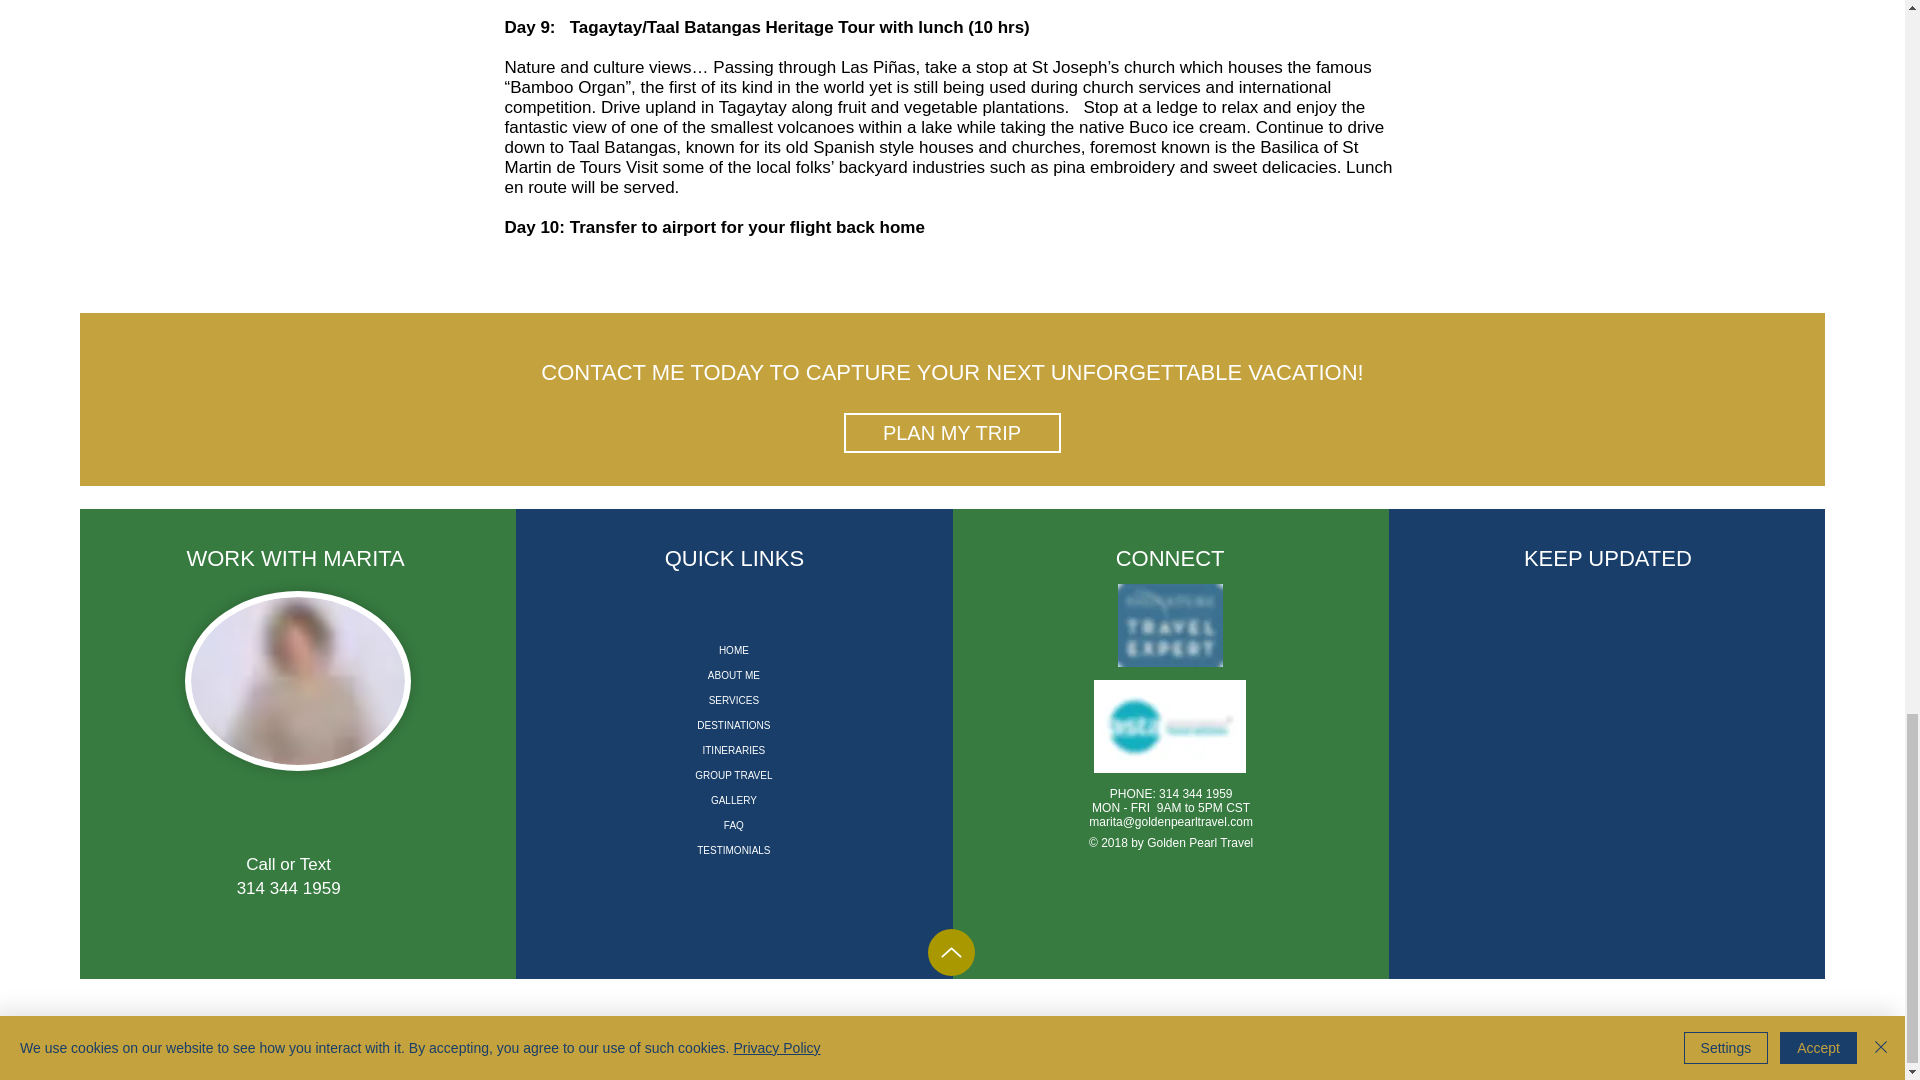  Describe the element at coordinates (734, 775) in the screenshot. I see `GROUP TRAVEL` at that location.